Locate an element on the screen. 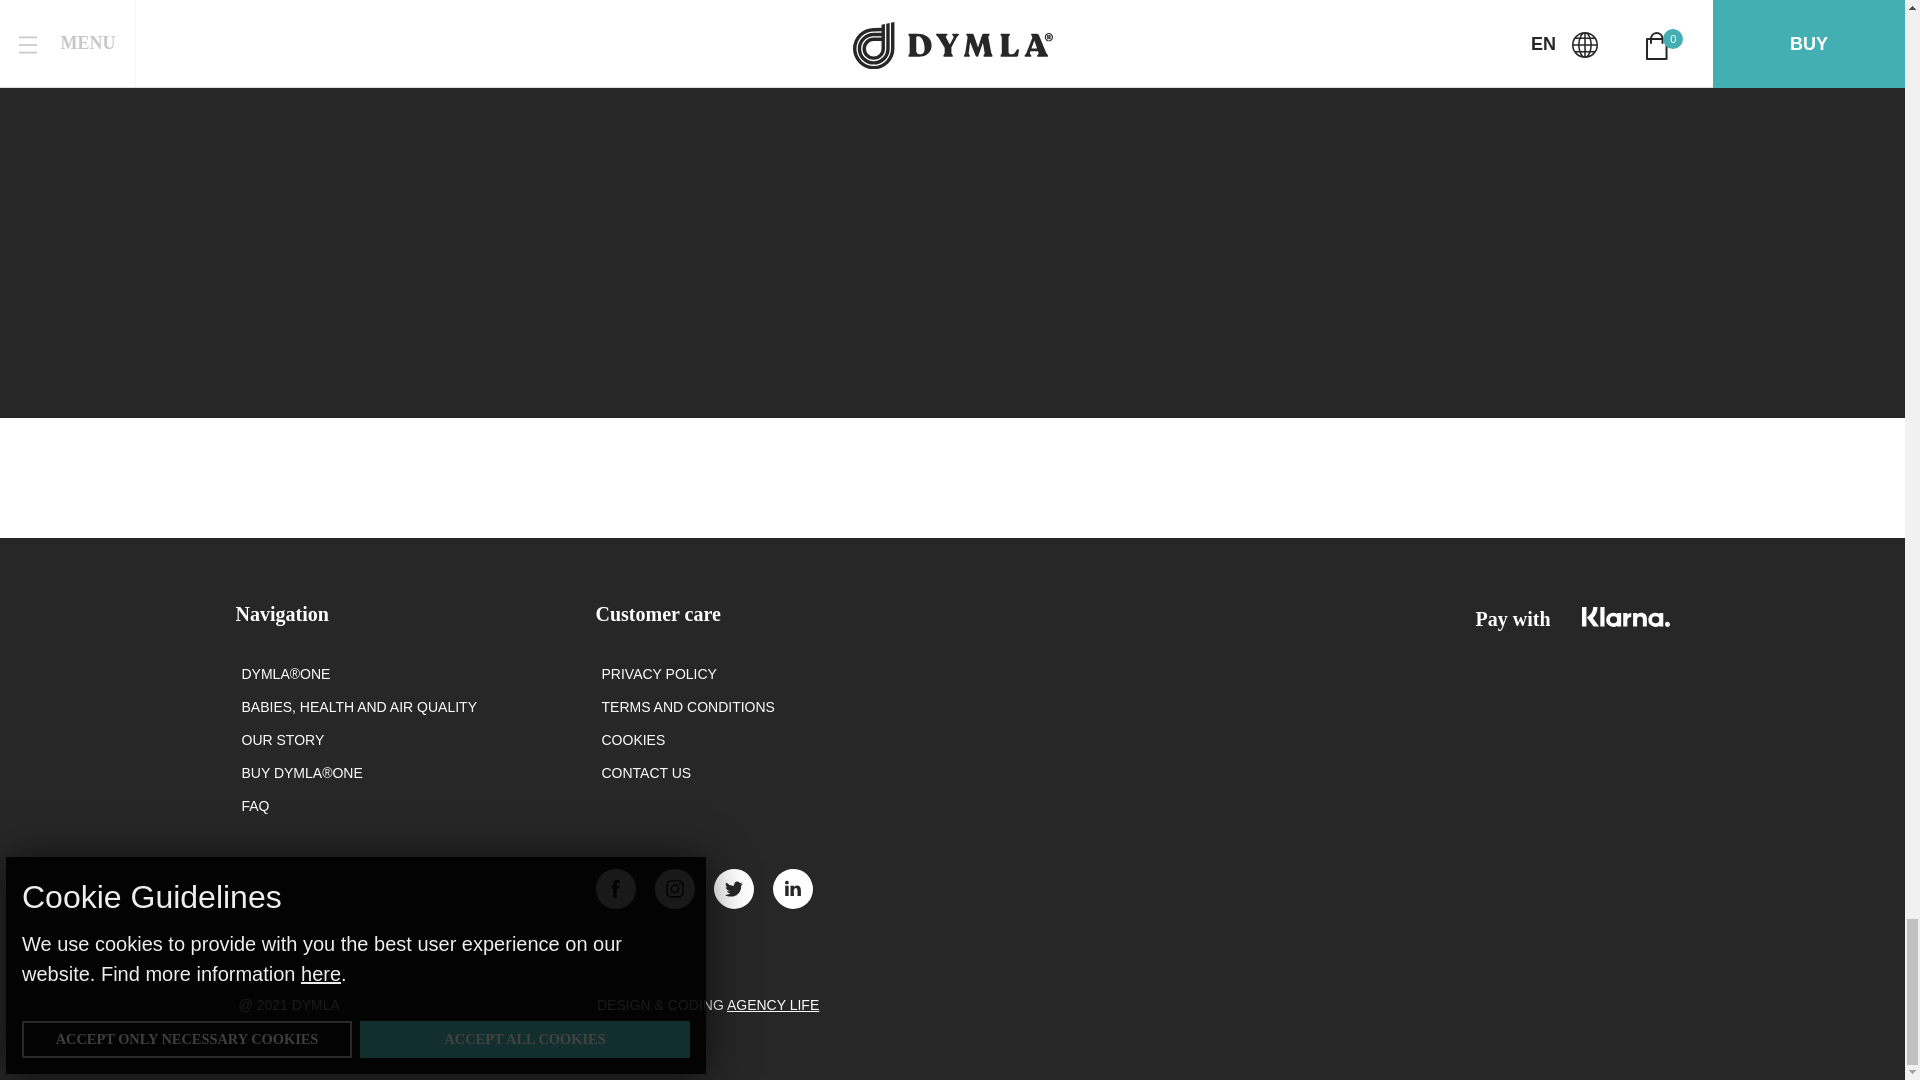 This screenshot has width=1920, height=1080. FAQ is located at coordinates (256, 806).